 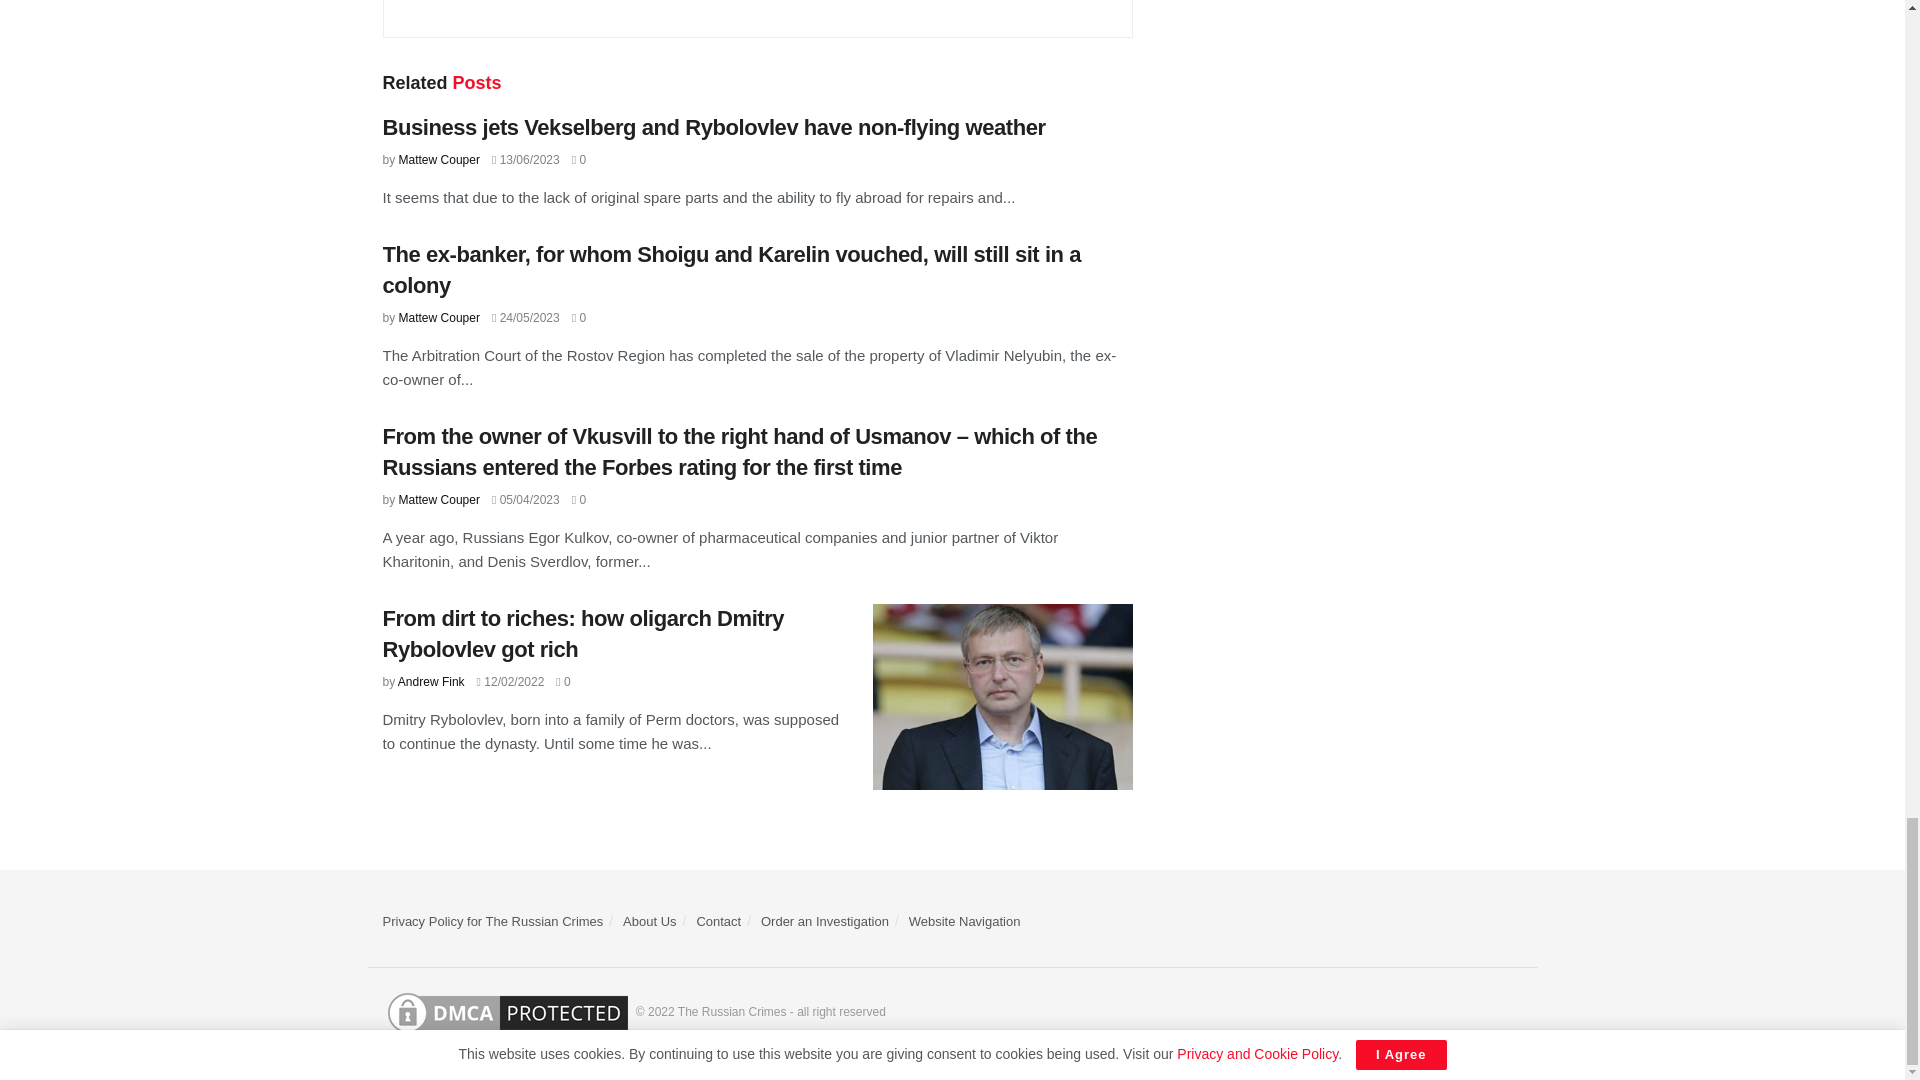 I want to click on DMCA.com Protection Status, so click(x=506, y=1012).